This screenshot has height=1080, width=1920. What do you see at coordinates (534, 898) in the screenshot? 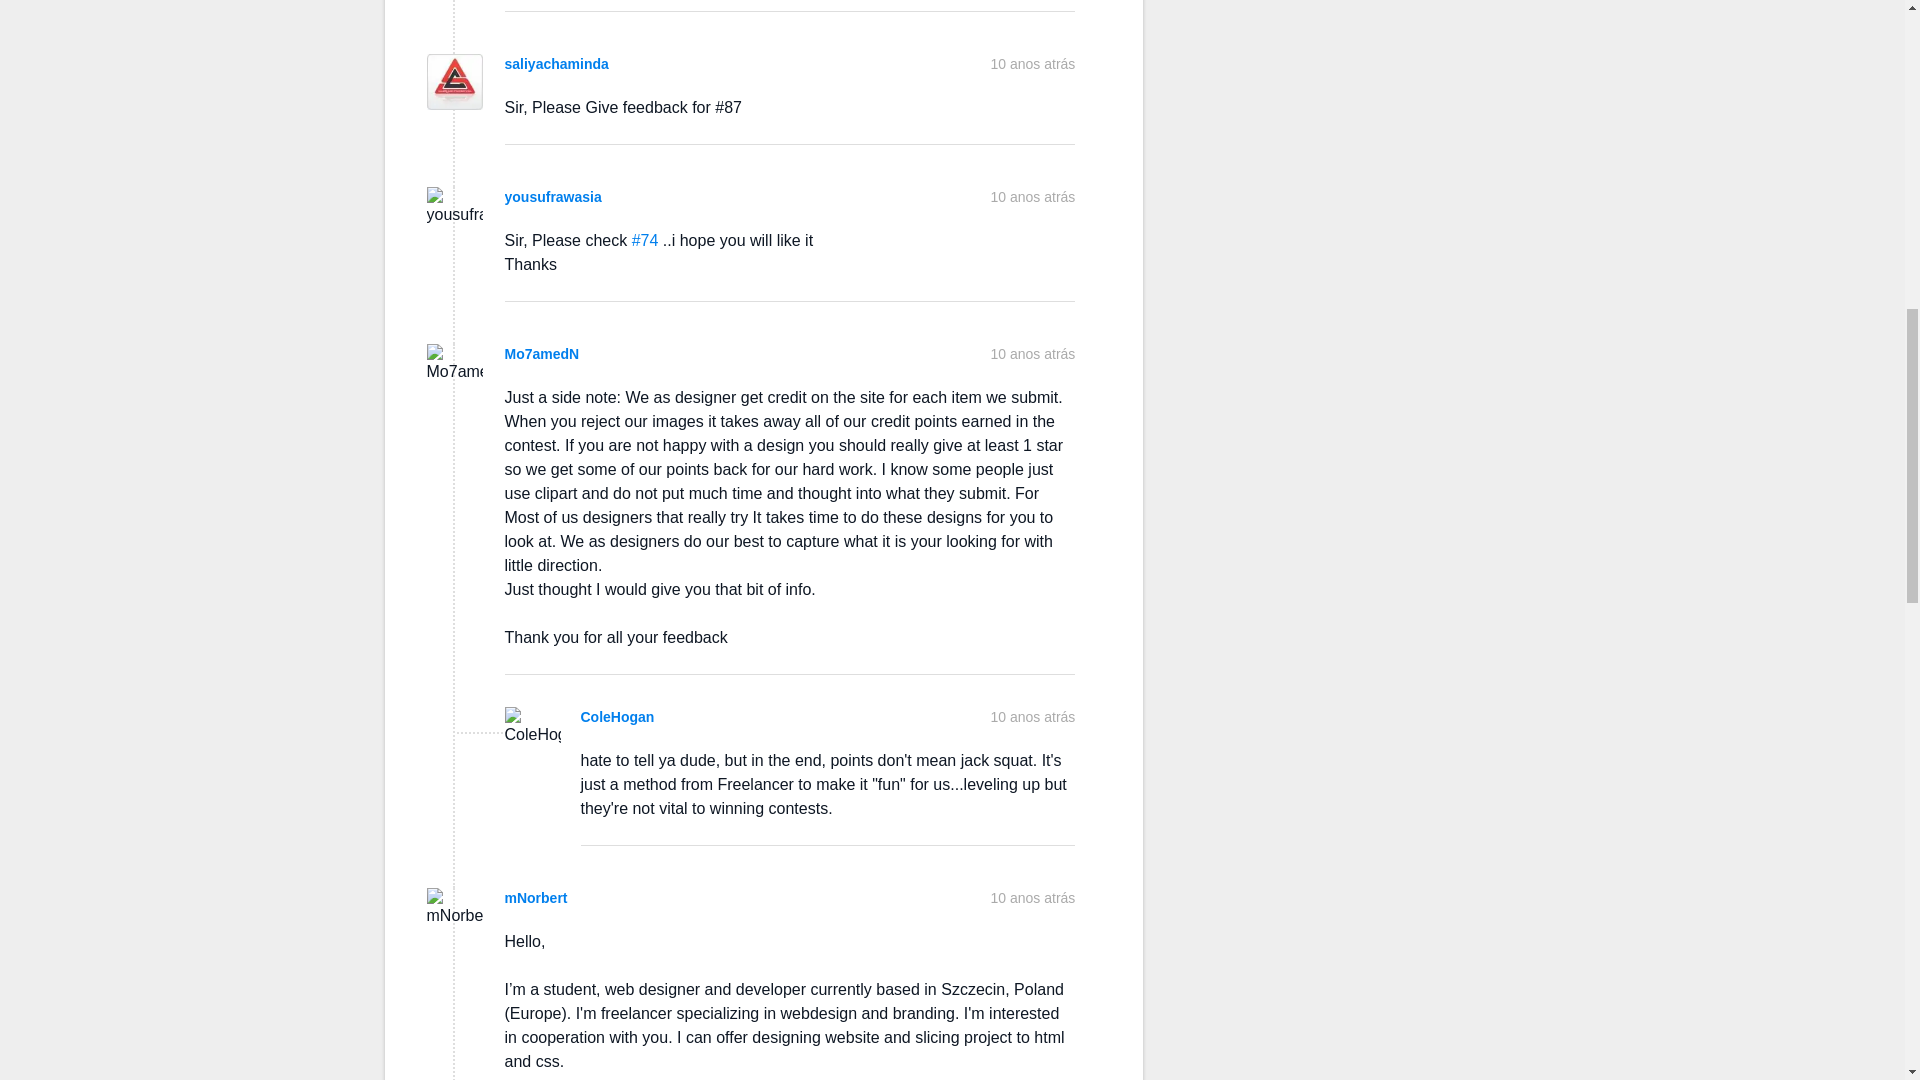
I see `mNorbert` at bounding box center [534, 898].